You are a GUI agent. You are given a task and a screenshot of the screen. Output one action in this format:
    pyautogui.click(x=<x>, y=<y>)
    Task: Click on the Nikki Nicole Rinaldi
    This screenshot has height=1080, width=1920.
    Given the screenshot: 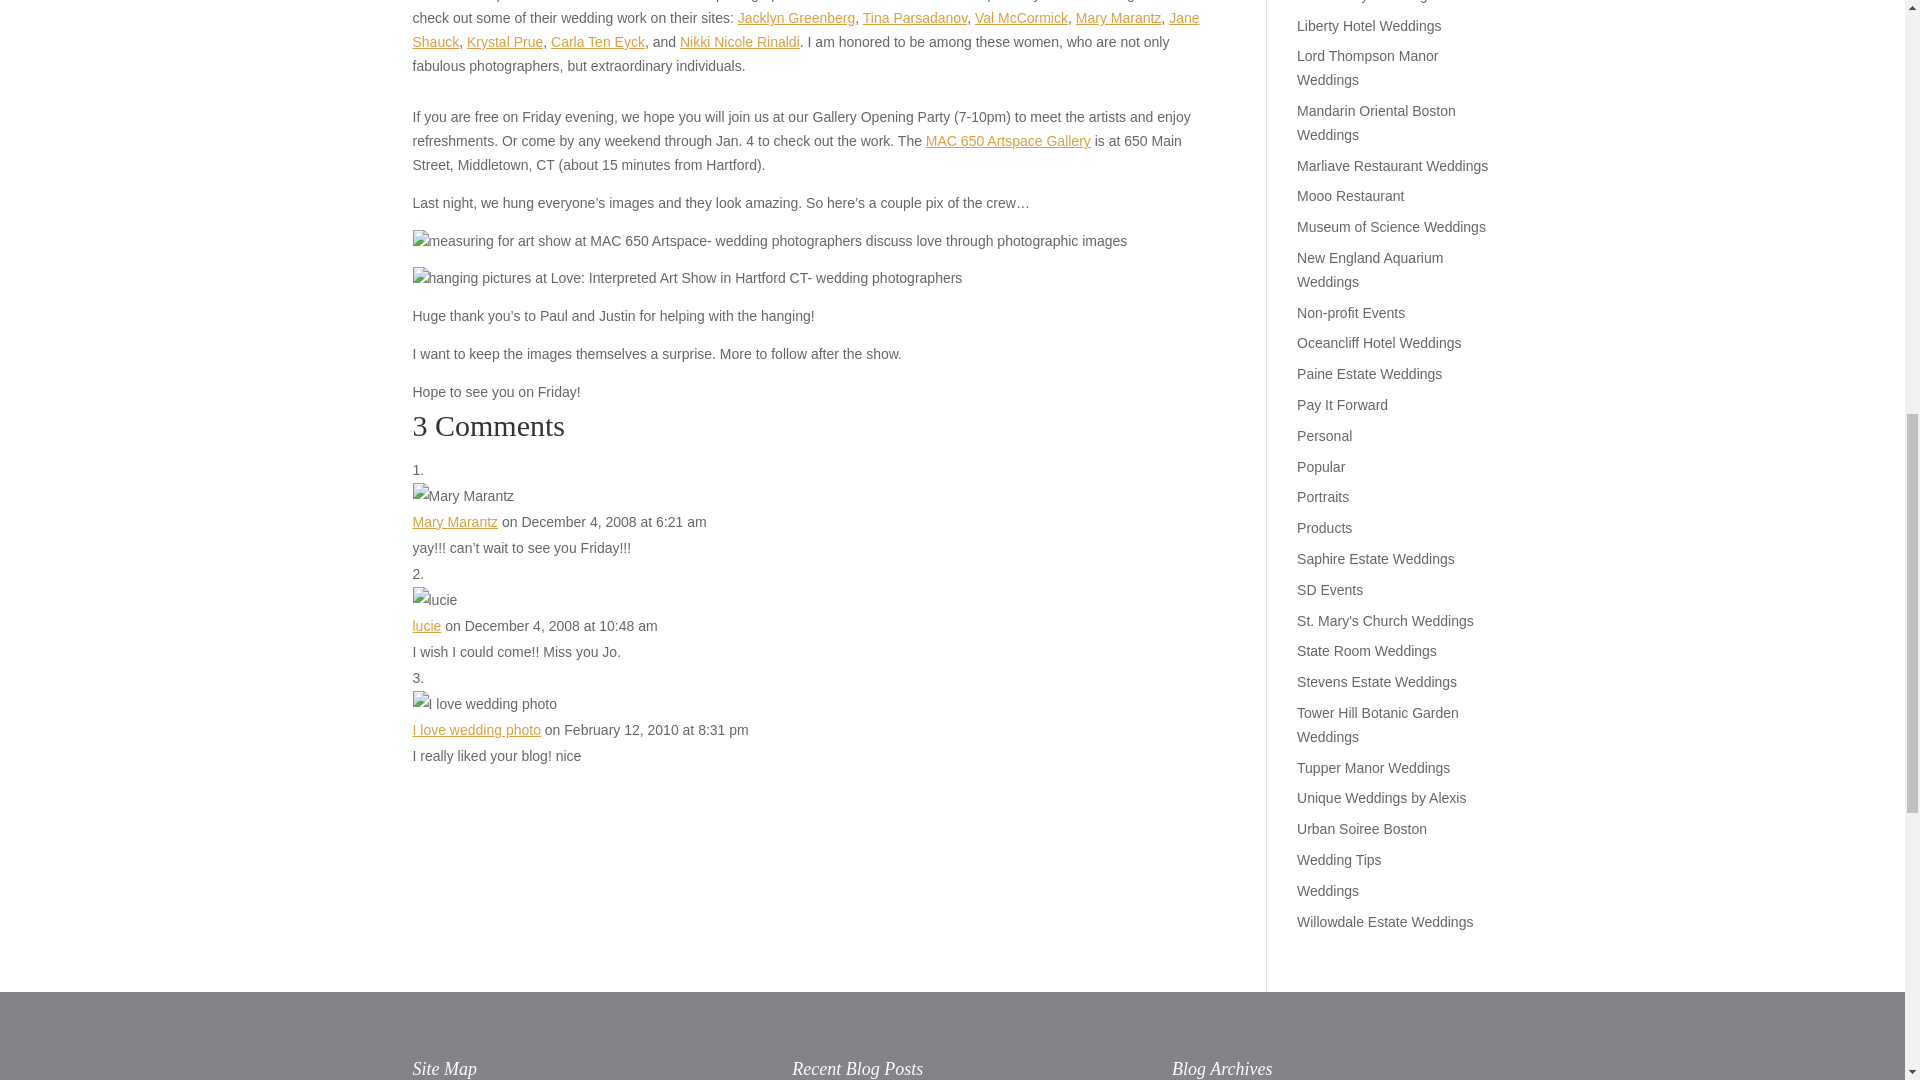 What is the action you would take?
    pyautogui.click(x=740, y=41)
    